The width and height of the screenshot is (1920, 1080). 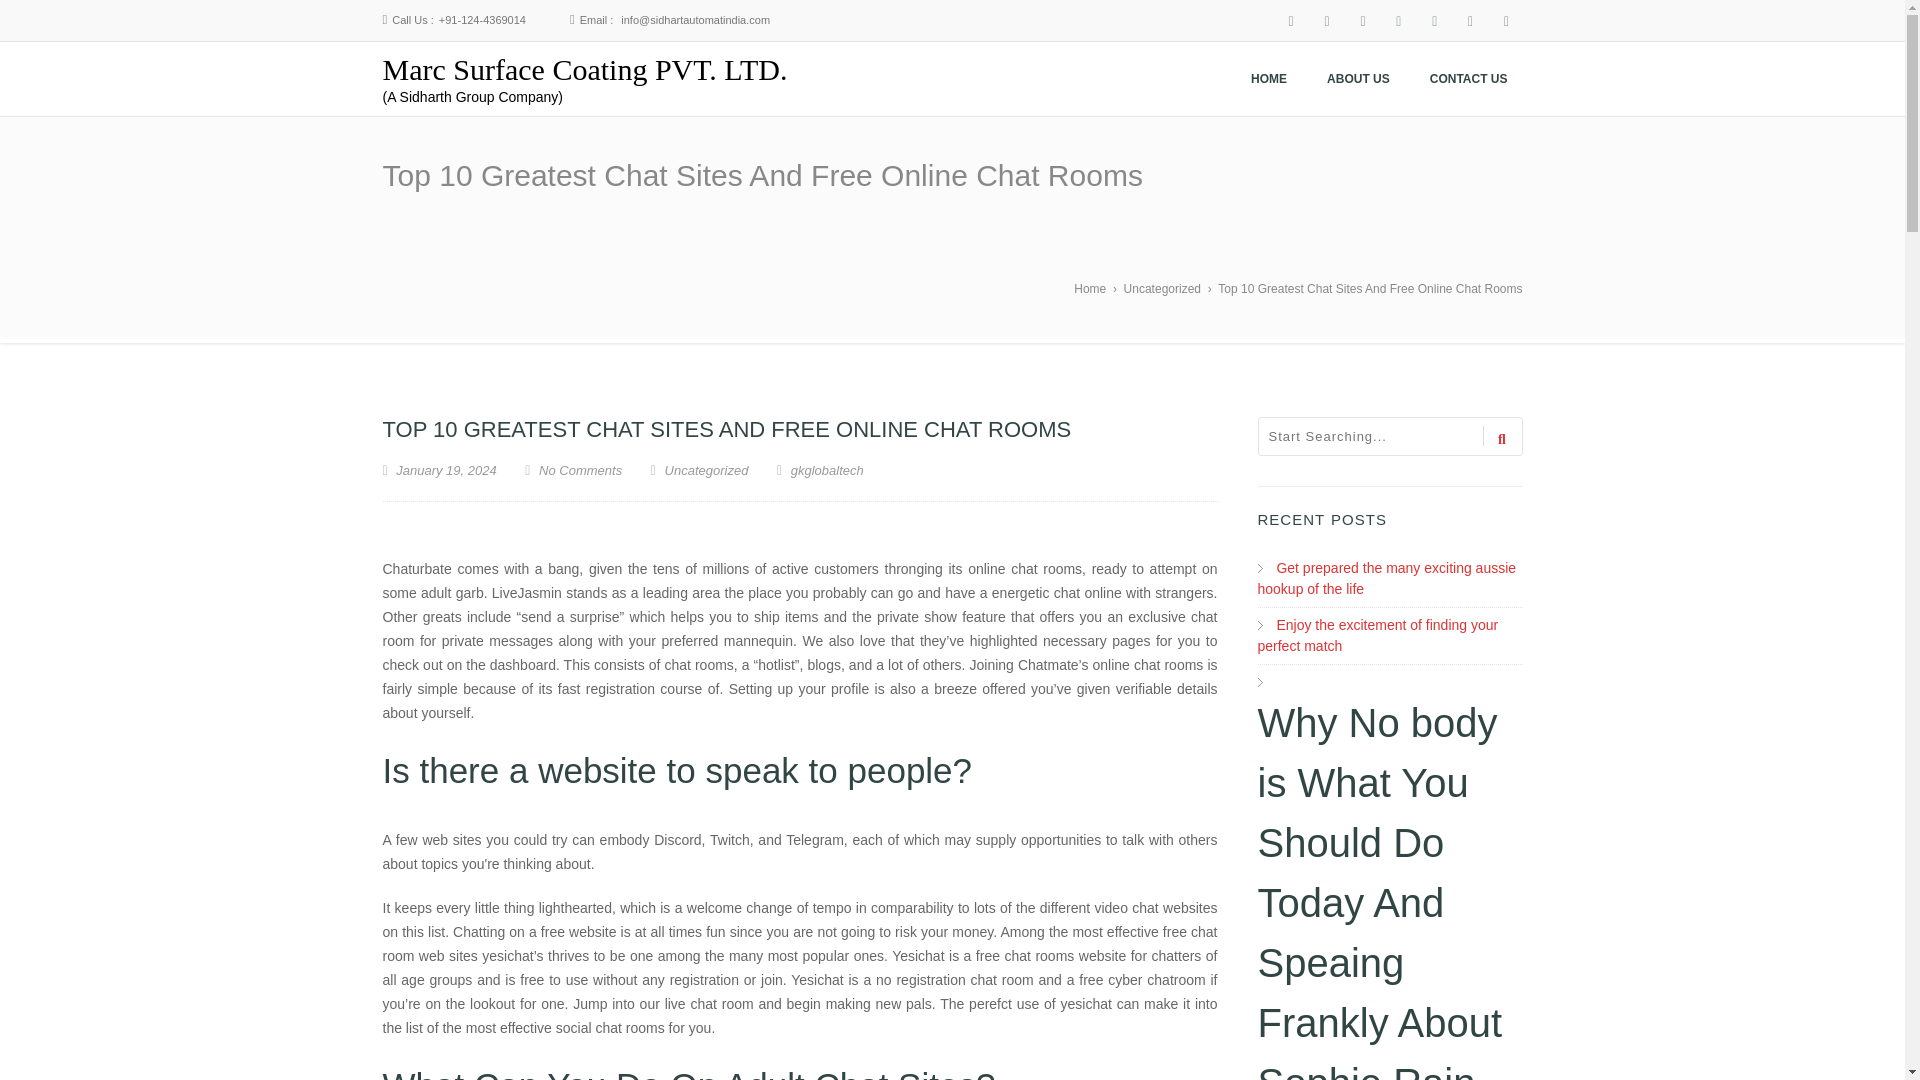 I want to click on HOME, so click(x=1268, y=79).